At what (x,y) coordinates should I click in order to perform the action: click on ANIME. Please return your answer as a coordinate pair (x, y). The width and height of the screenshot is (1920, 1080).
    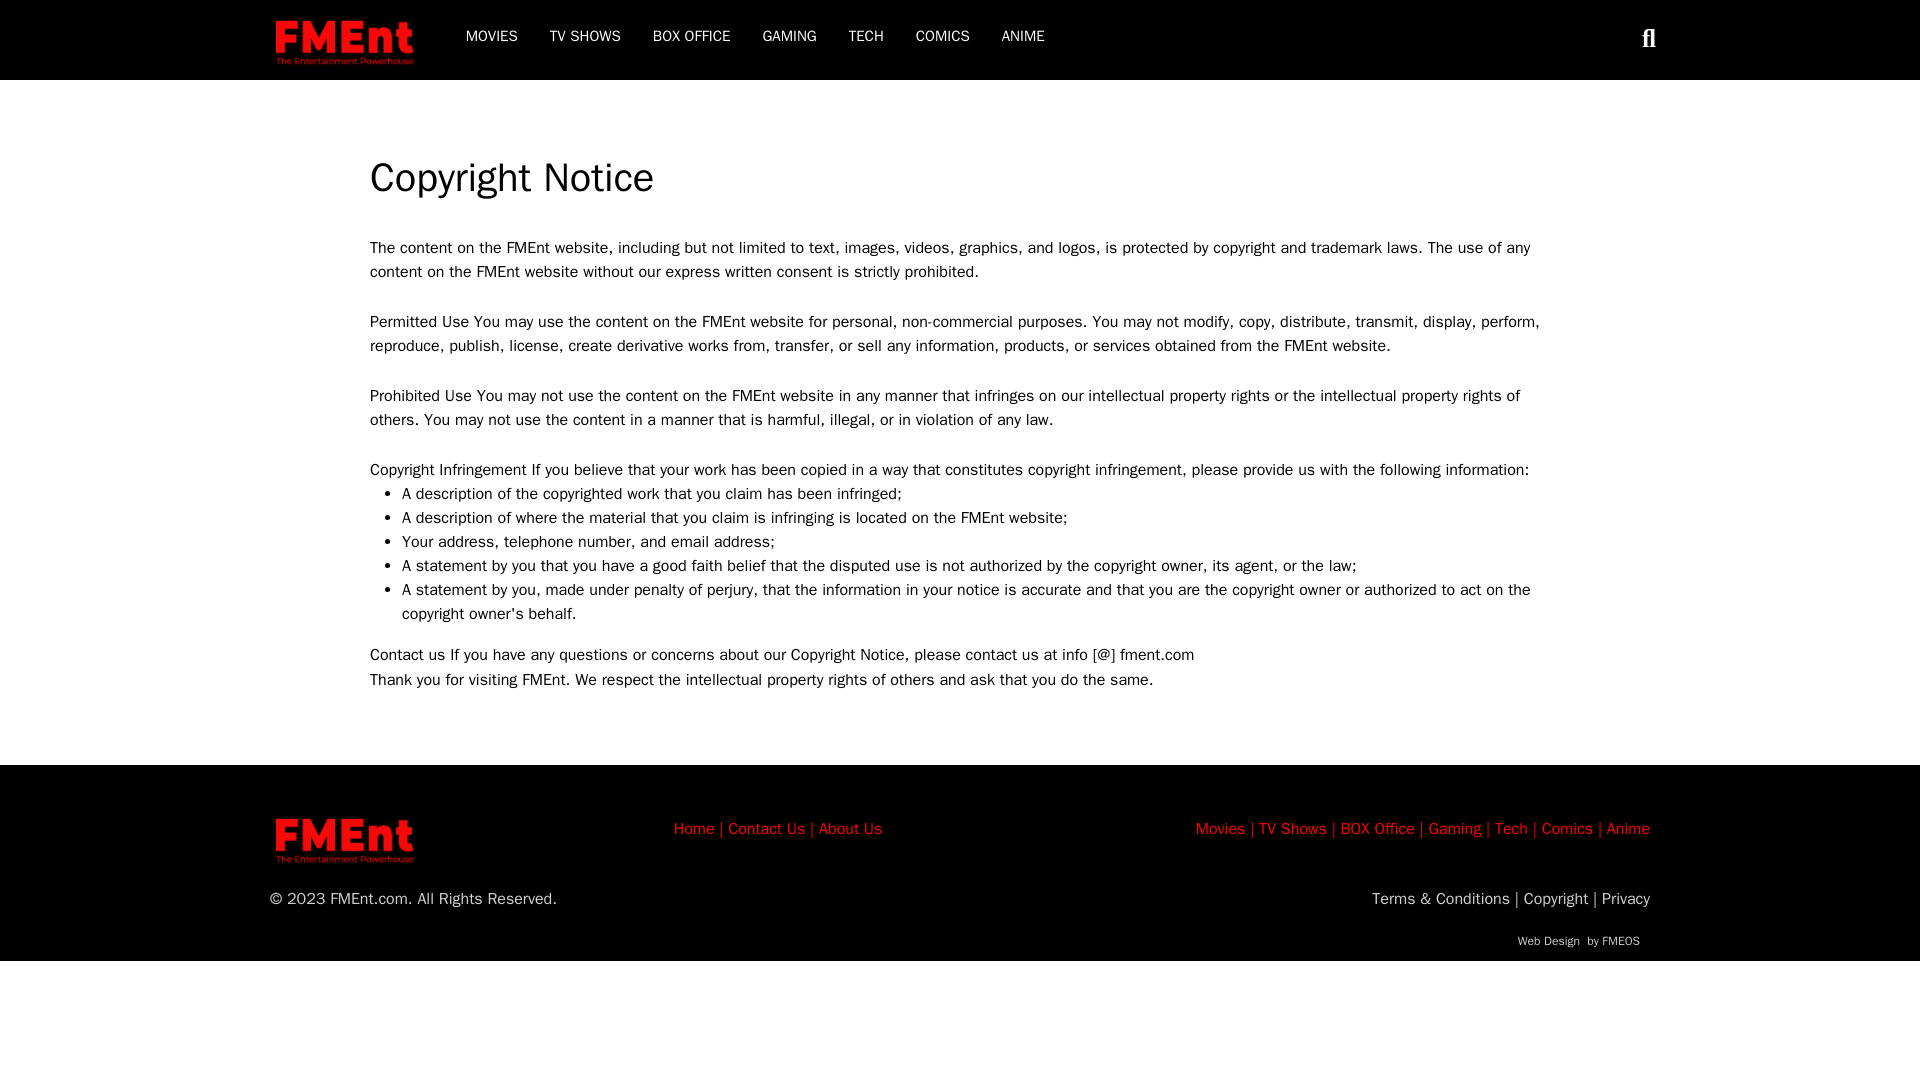
    Looking at the image, I should click on (1023, 36).